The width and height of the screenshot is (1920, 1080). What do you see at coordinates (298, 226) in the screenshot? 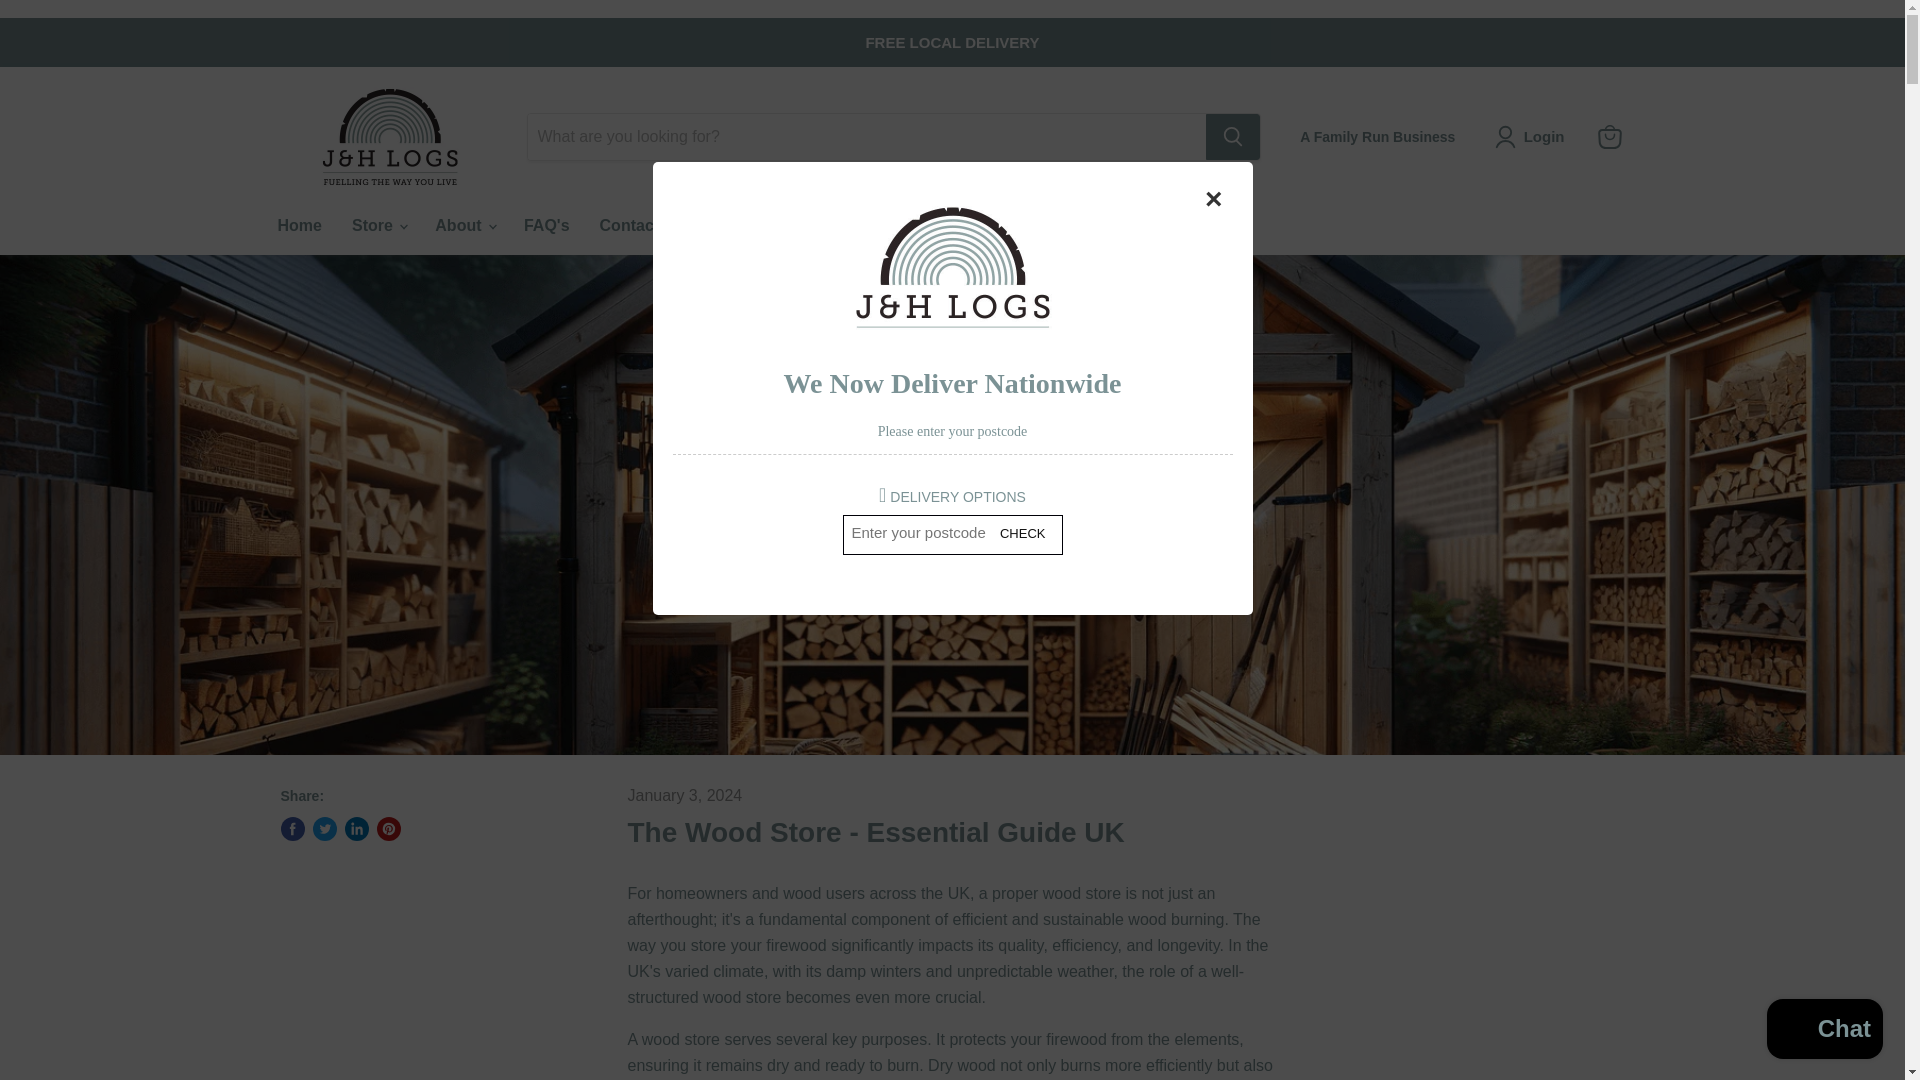
I see `Home` at bounding box center [298, 226].